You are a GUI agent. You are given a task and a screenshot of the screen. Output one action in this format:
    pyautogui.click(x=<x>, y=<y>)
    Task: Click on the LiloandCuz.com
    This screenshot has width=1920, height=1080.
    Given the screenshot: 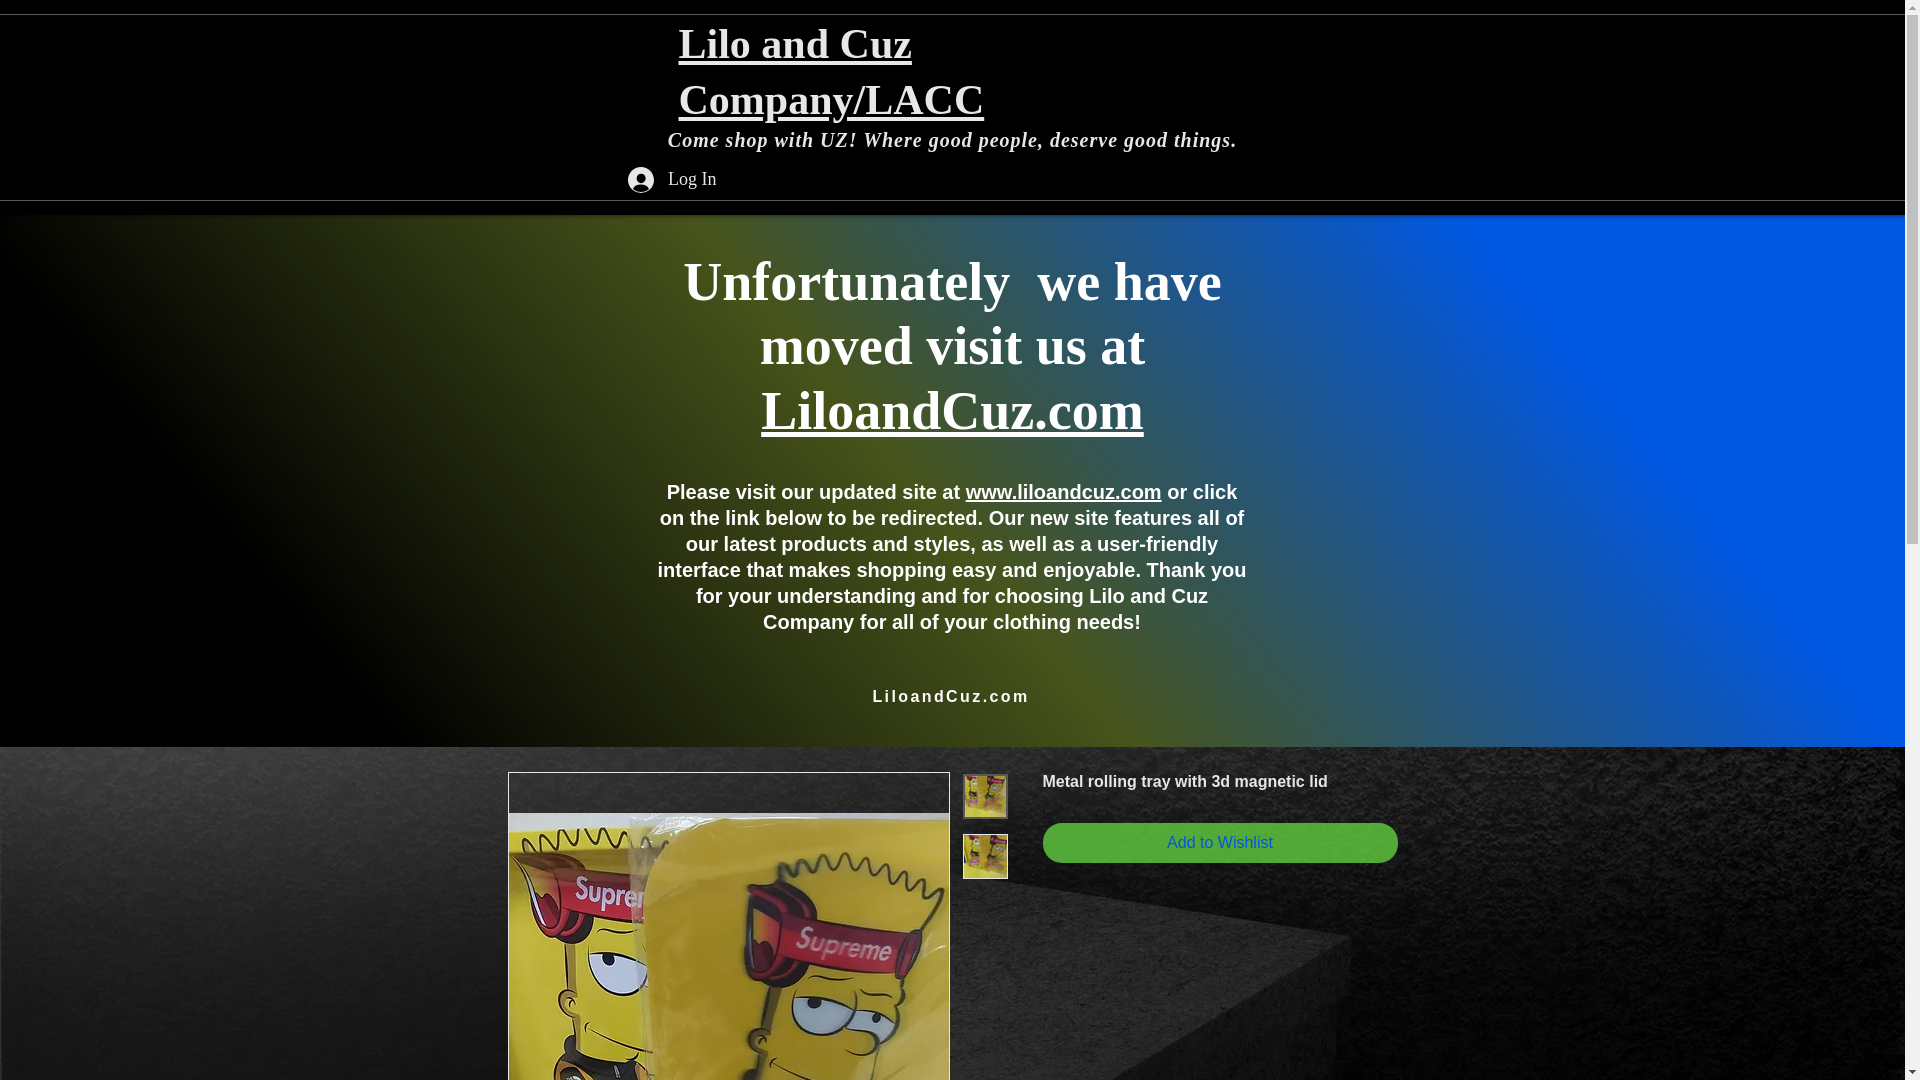 What is the action you would take?
    pyautogui.click(x=952, y=410)
    